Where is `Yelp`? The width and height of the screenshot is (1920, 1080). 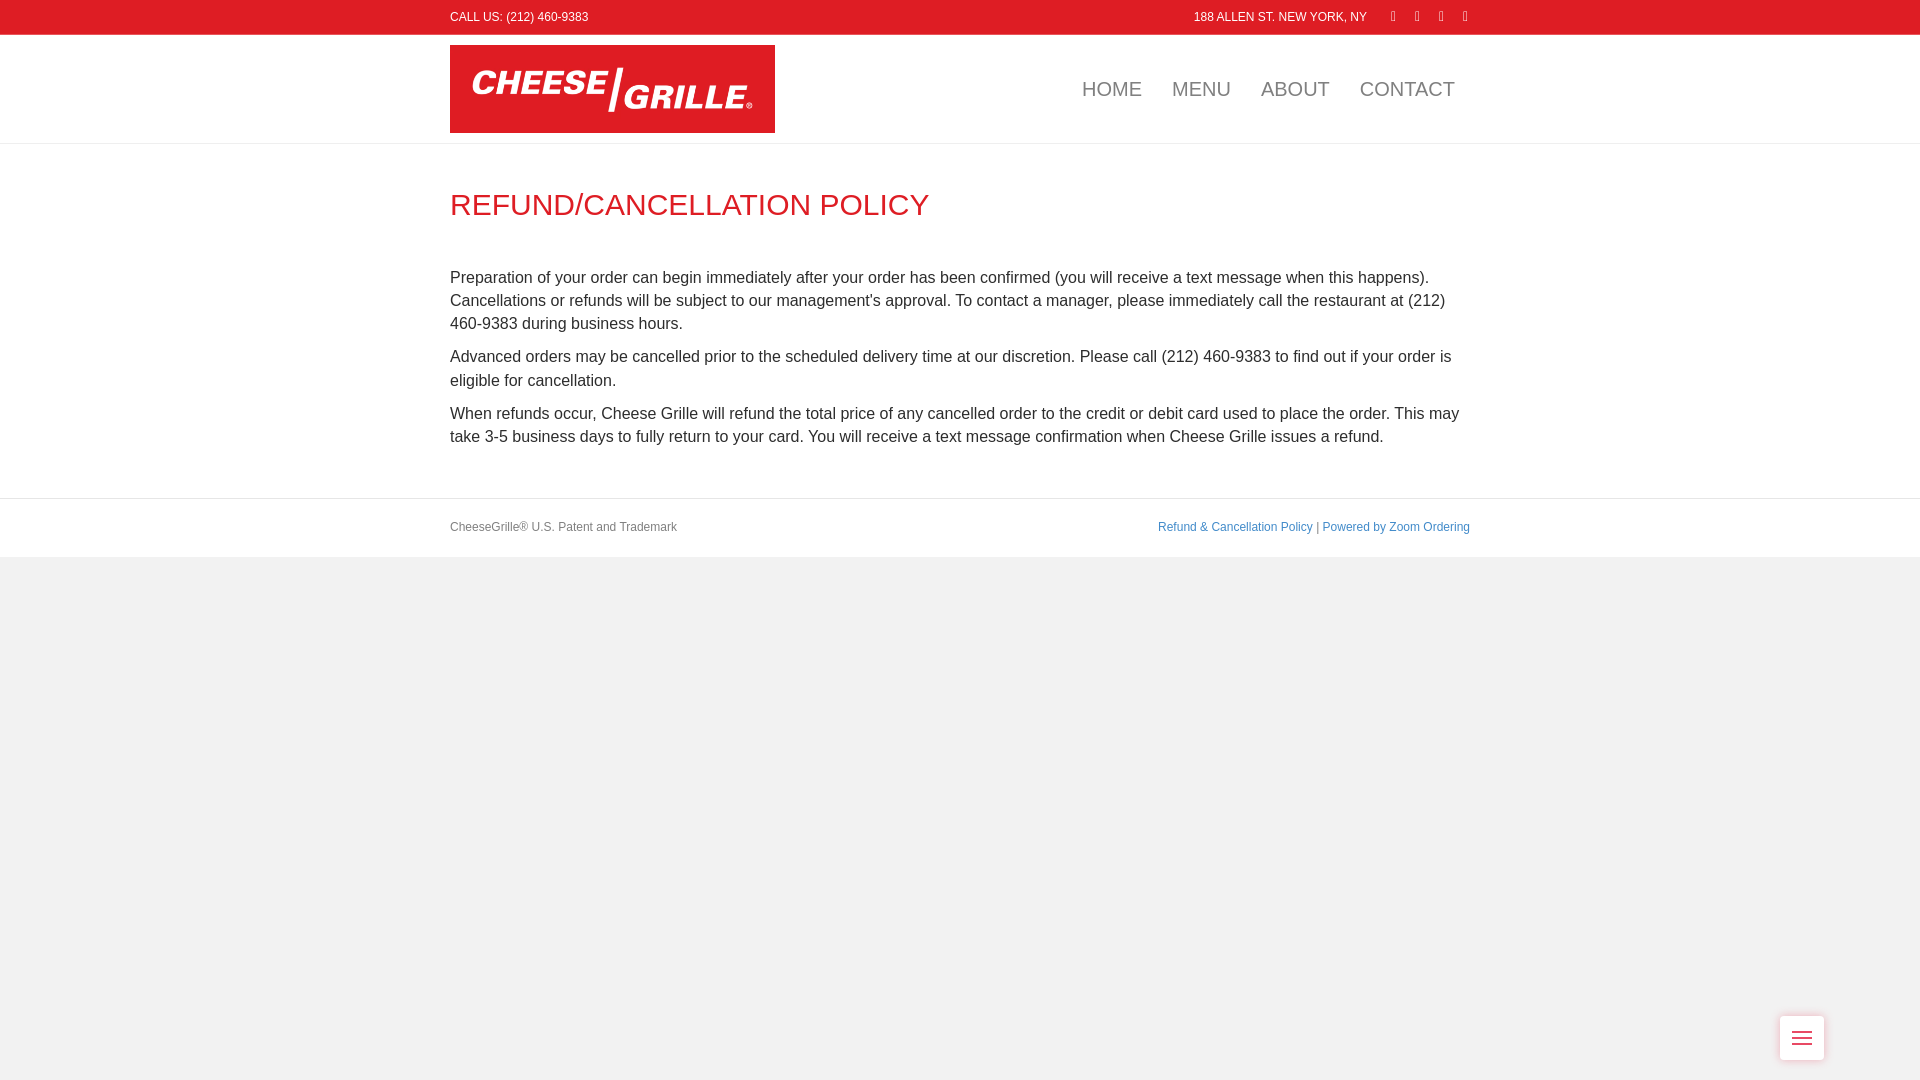 Yelp is located at coordinates (1432, 15).